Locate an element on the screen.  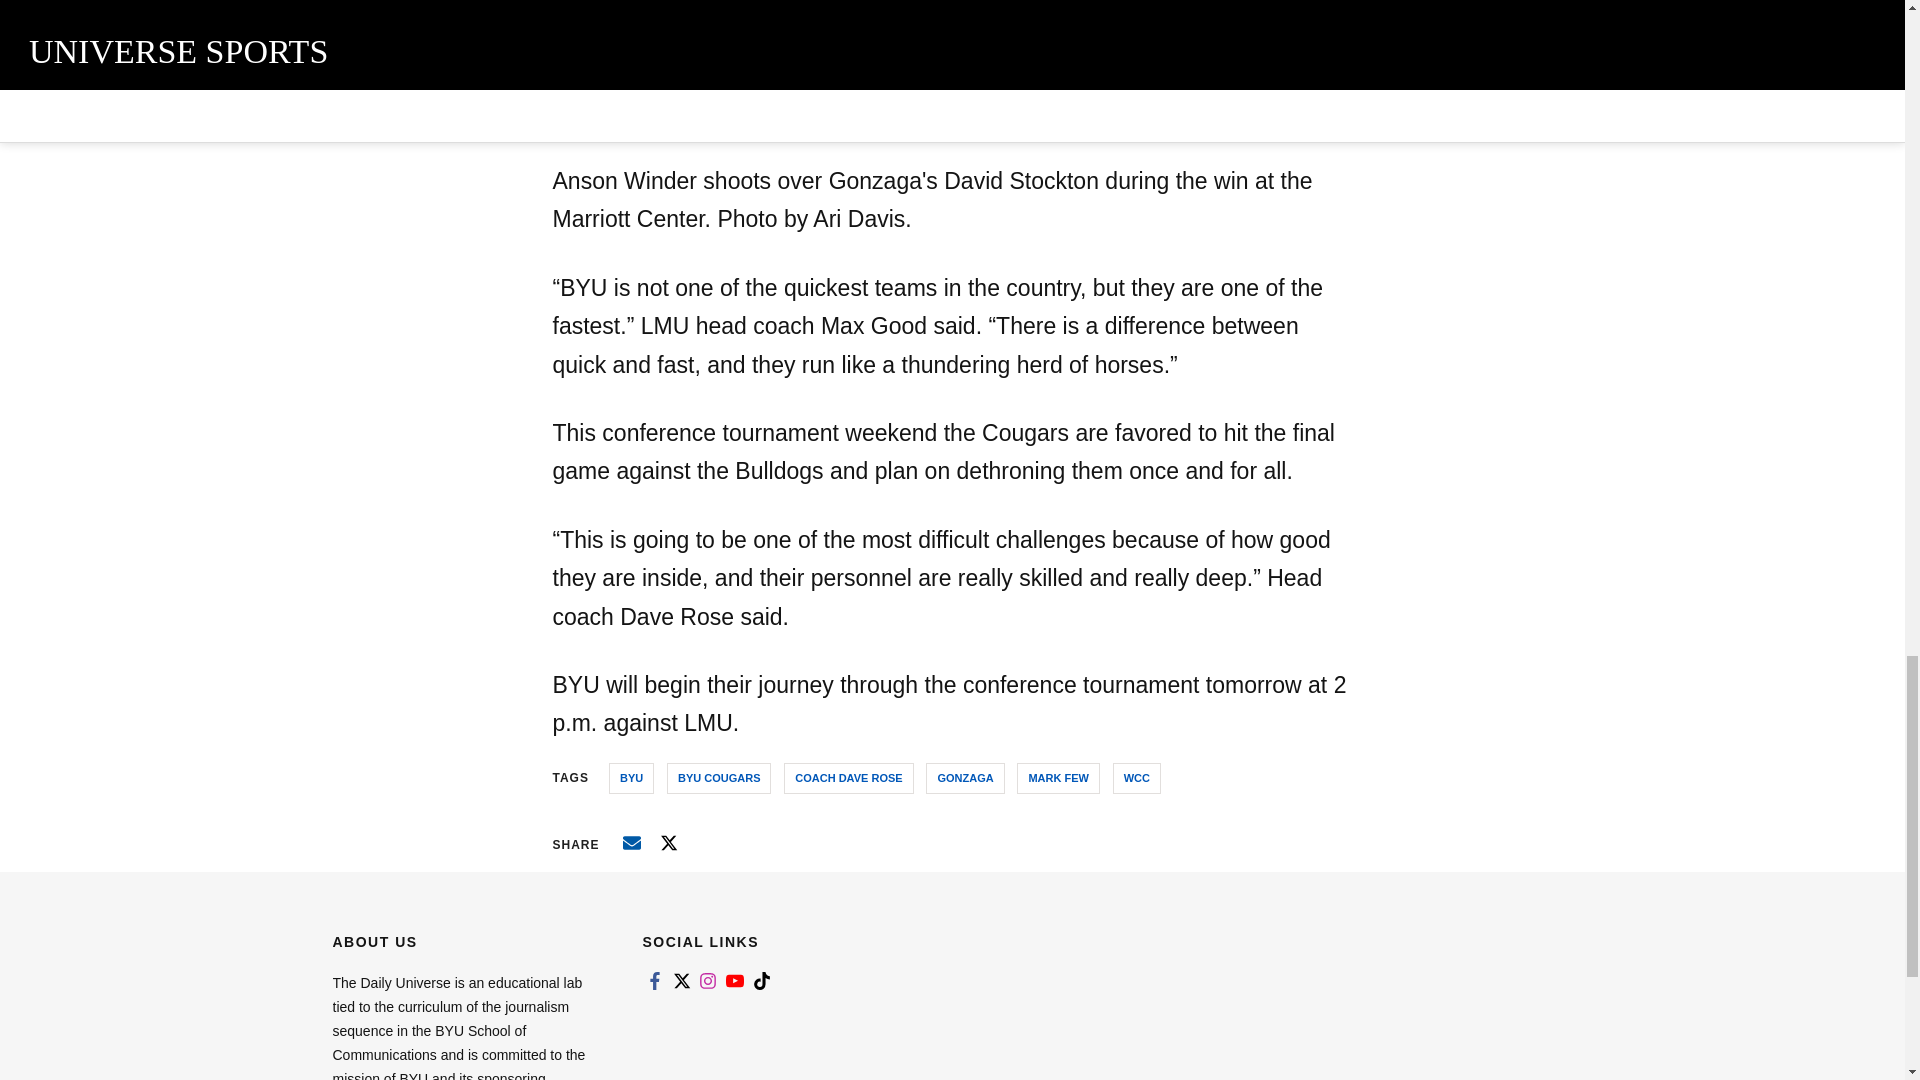
Link to facebook is located at coordinates (654, 981).